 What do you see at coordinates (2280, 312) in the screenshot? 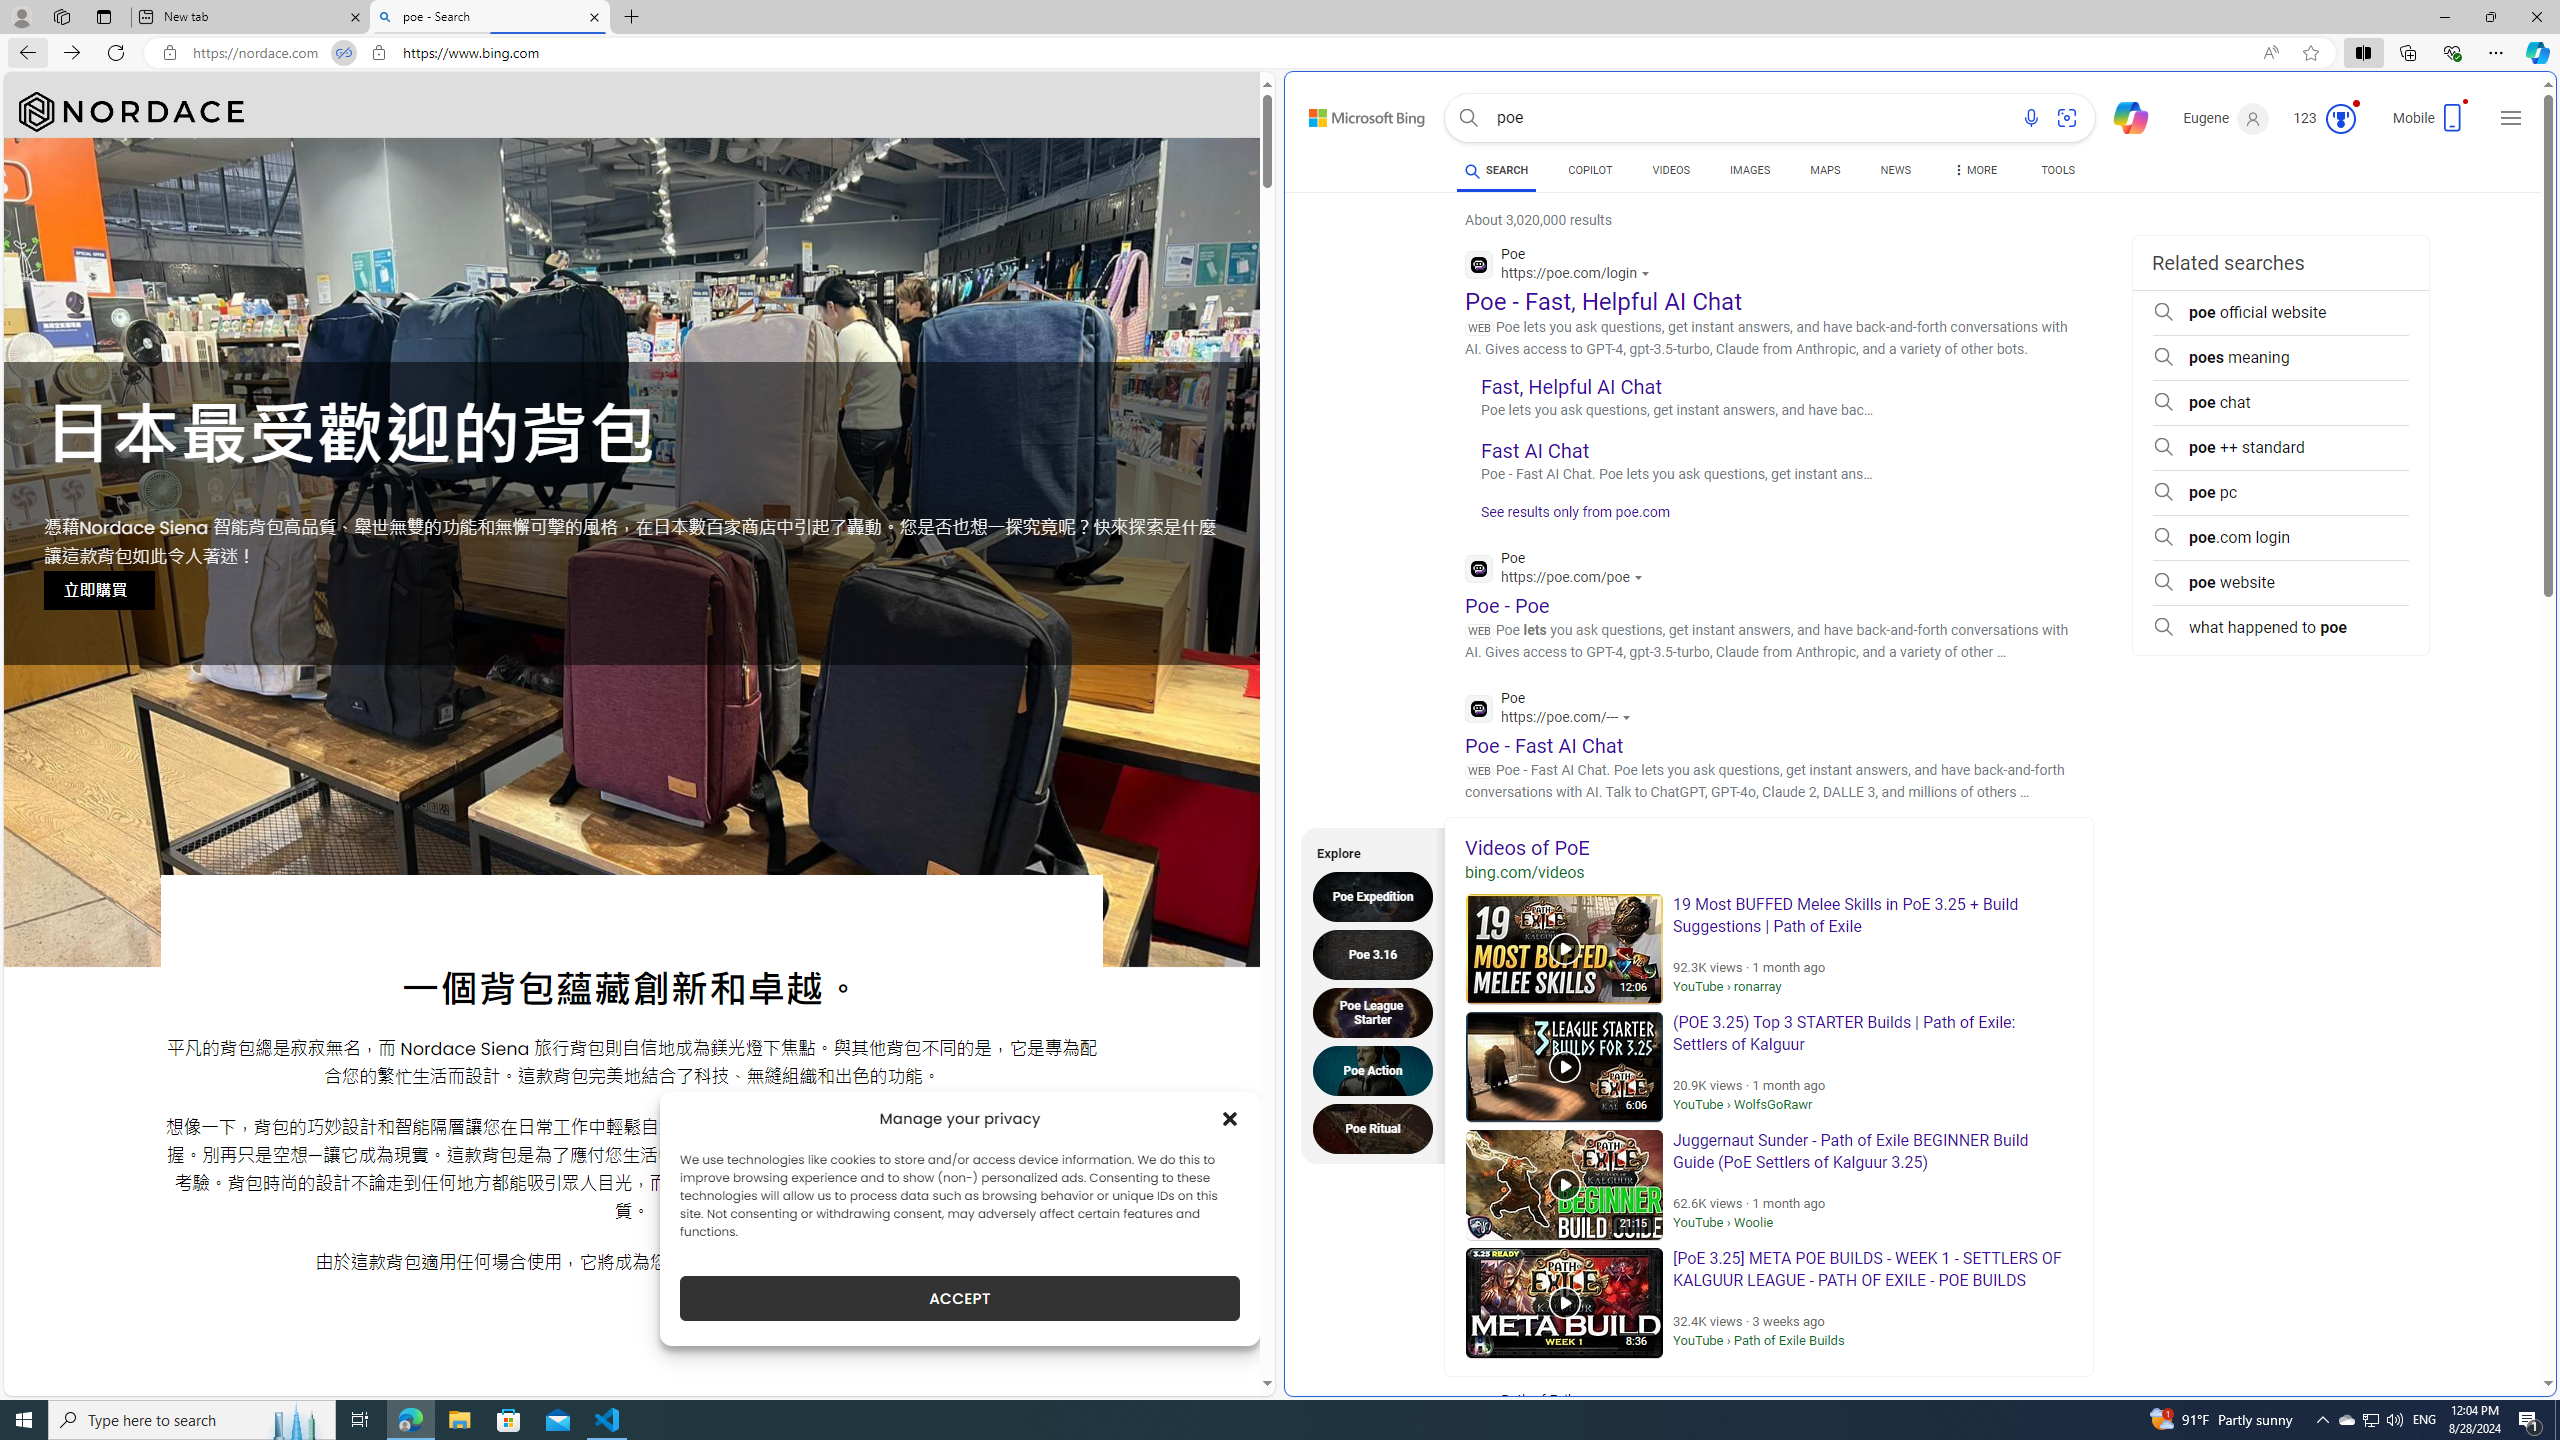
I see `poe official website` at bounding box center [2280, 312].